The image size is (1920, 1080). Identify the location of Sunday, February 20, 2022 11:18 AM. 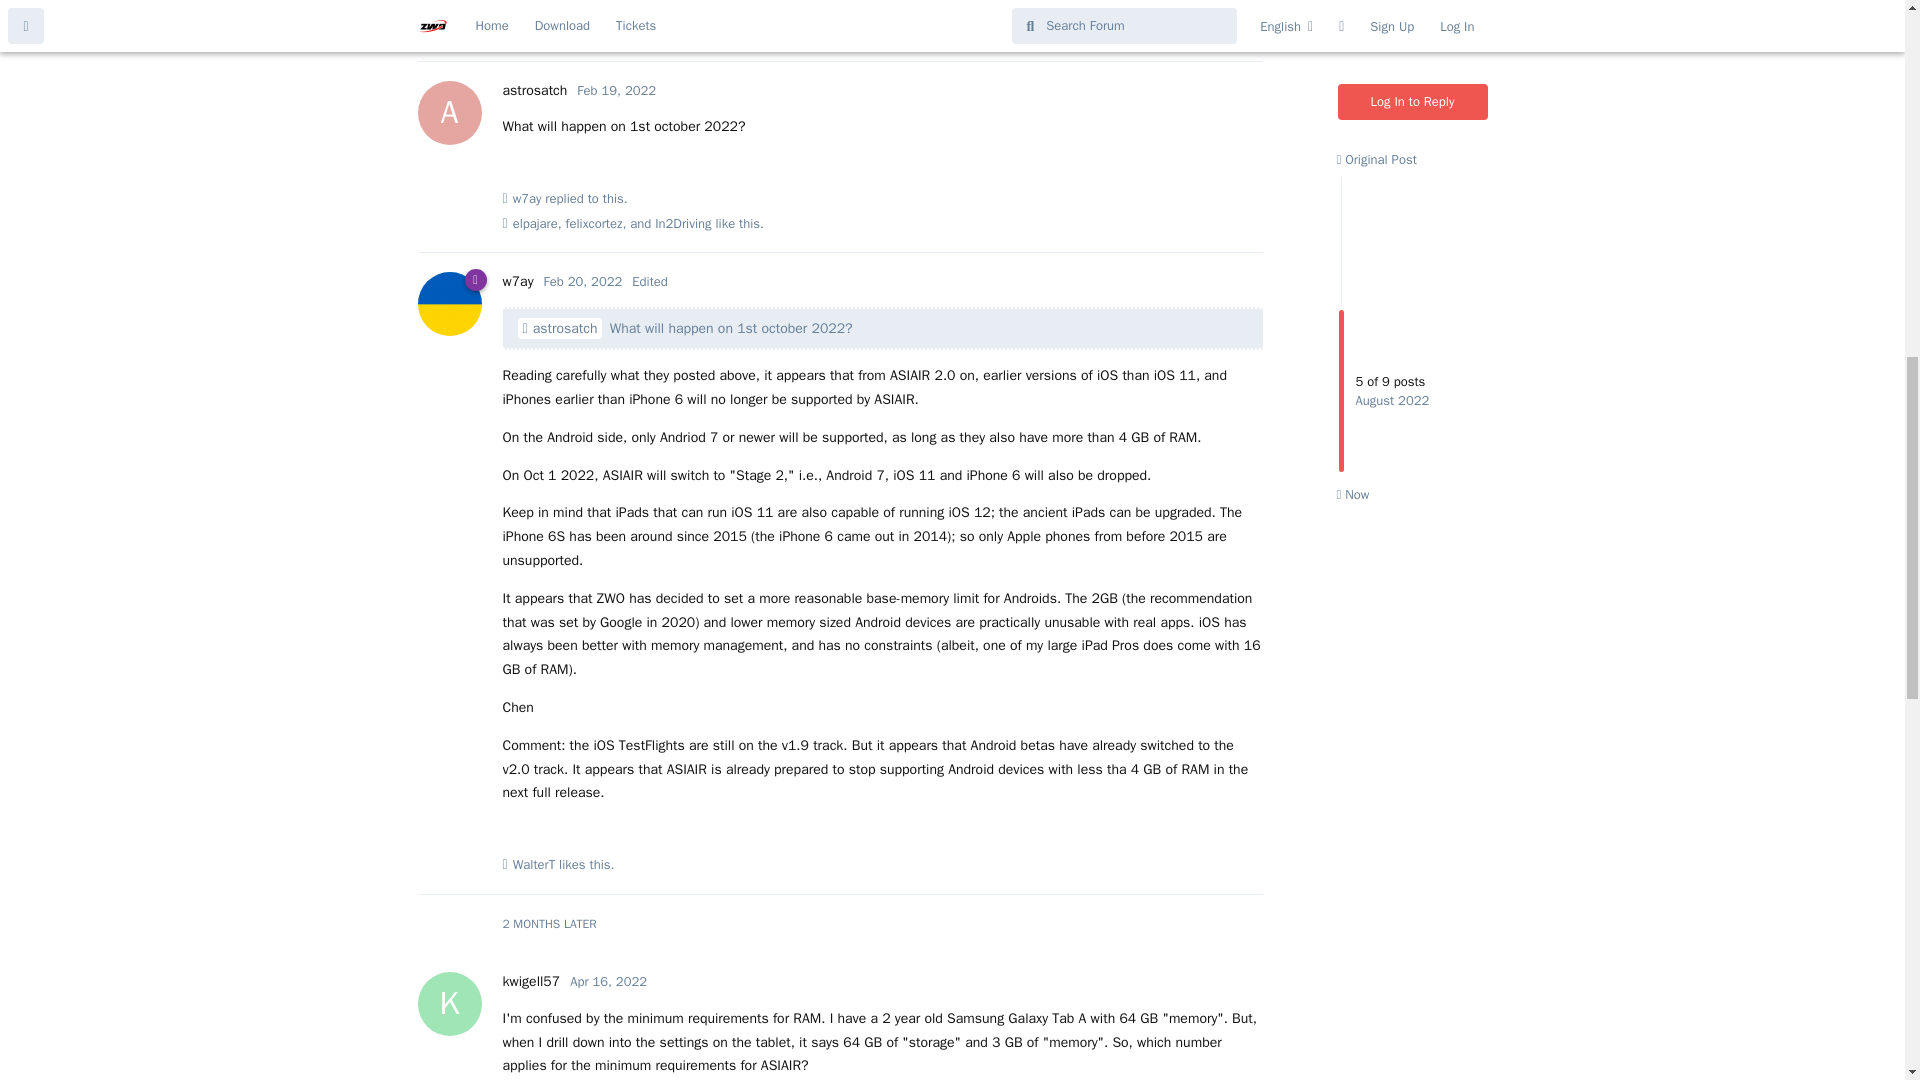
(534, 90).